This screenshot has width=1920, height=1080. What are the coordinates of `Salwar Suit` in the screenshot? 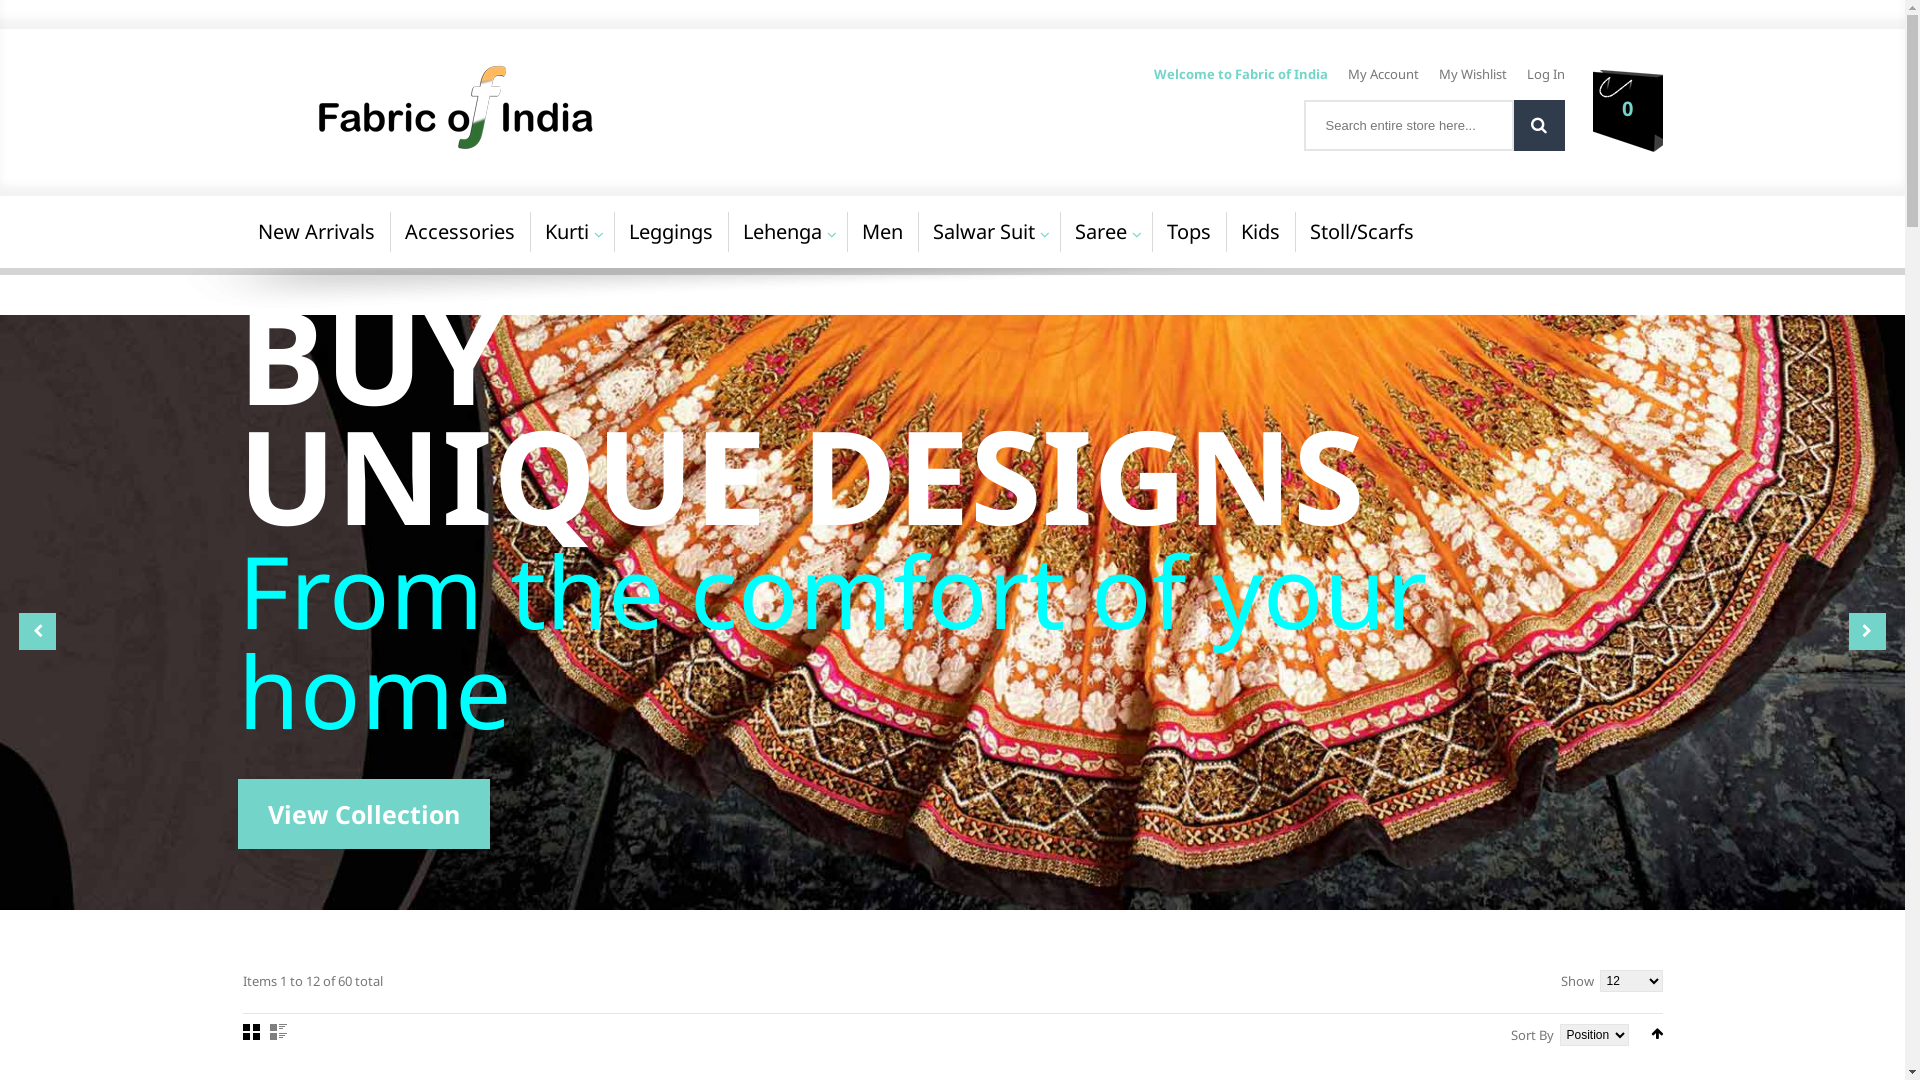 It's located at (984, 232).